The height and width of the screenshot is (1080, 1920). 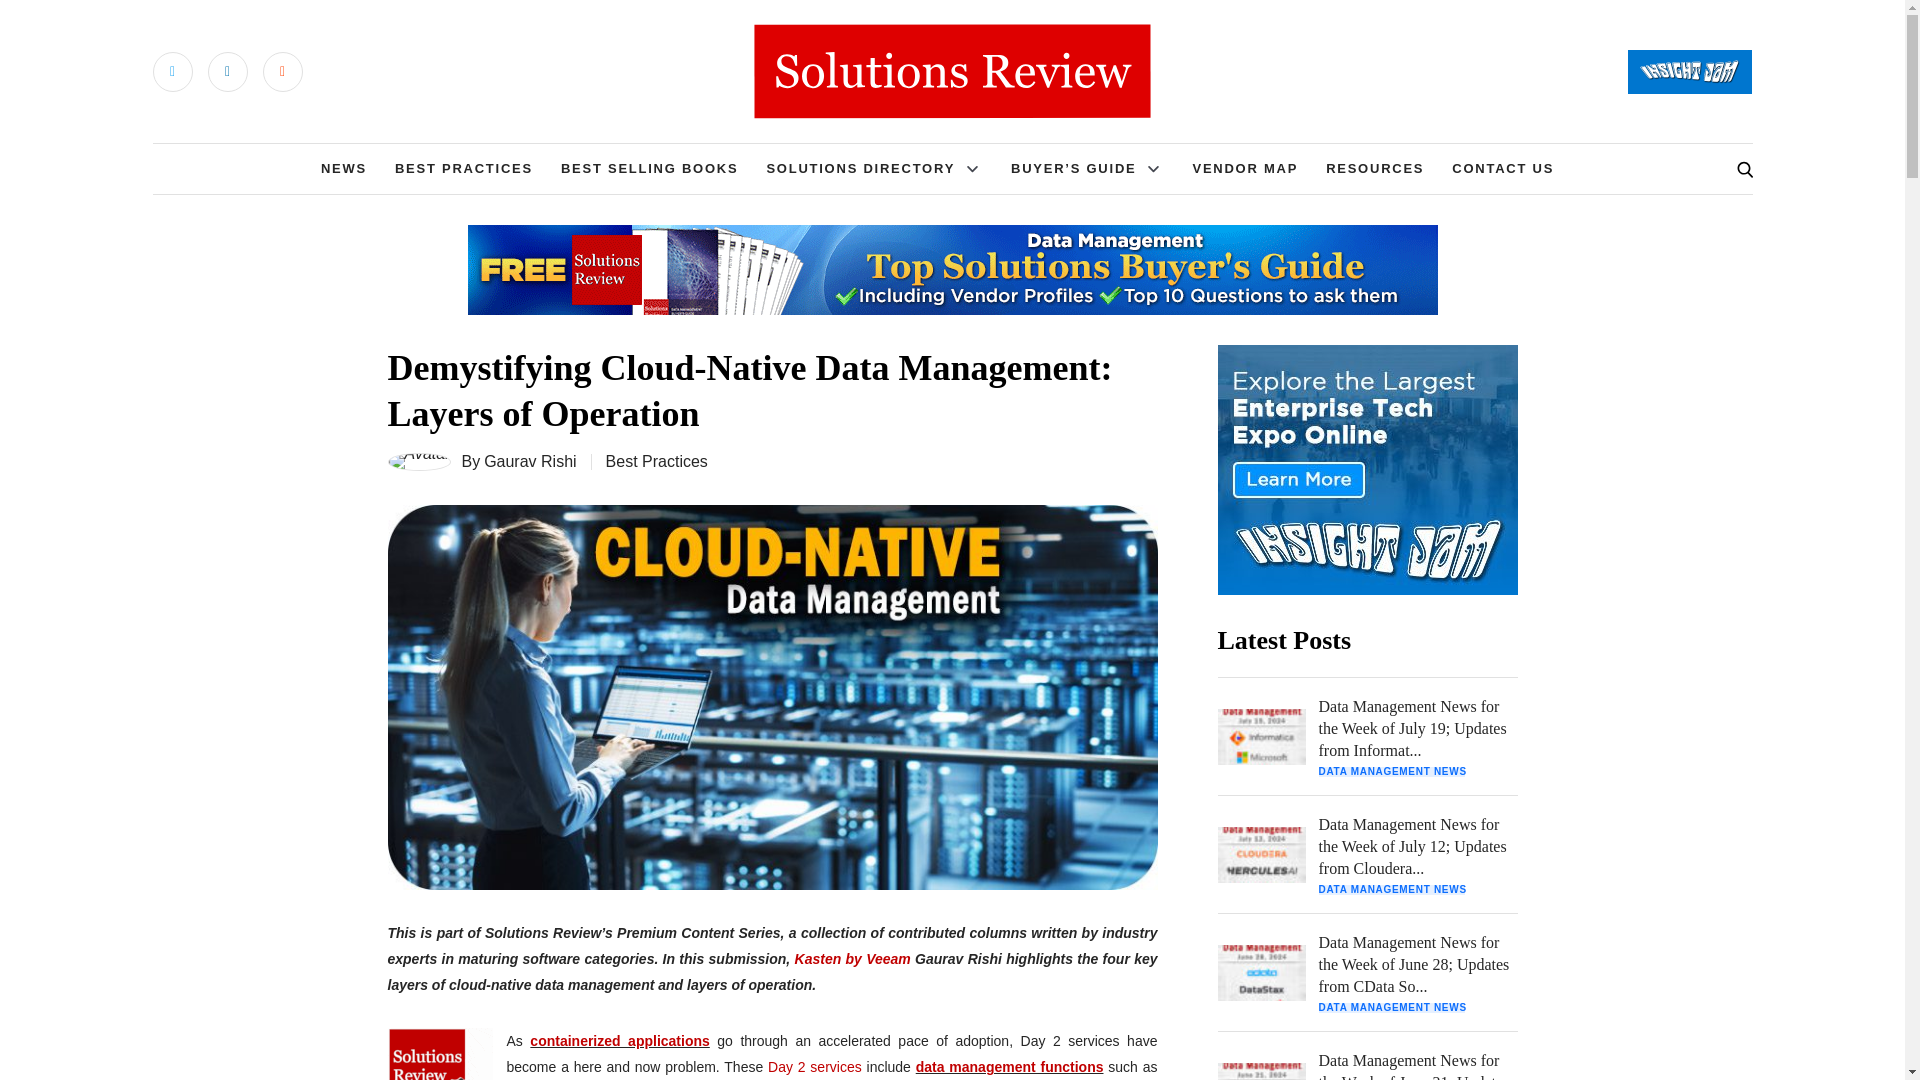 What do you see at coordinates (815, 1066) in the screenshot?
I see `Day 2 services` at bounding box center [815, 1066].